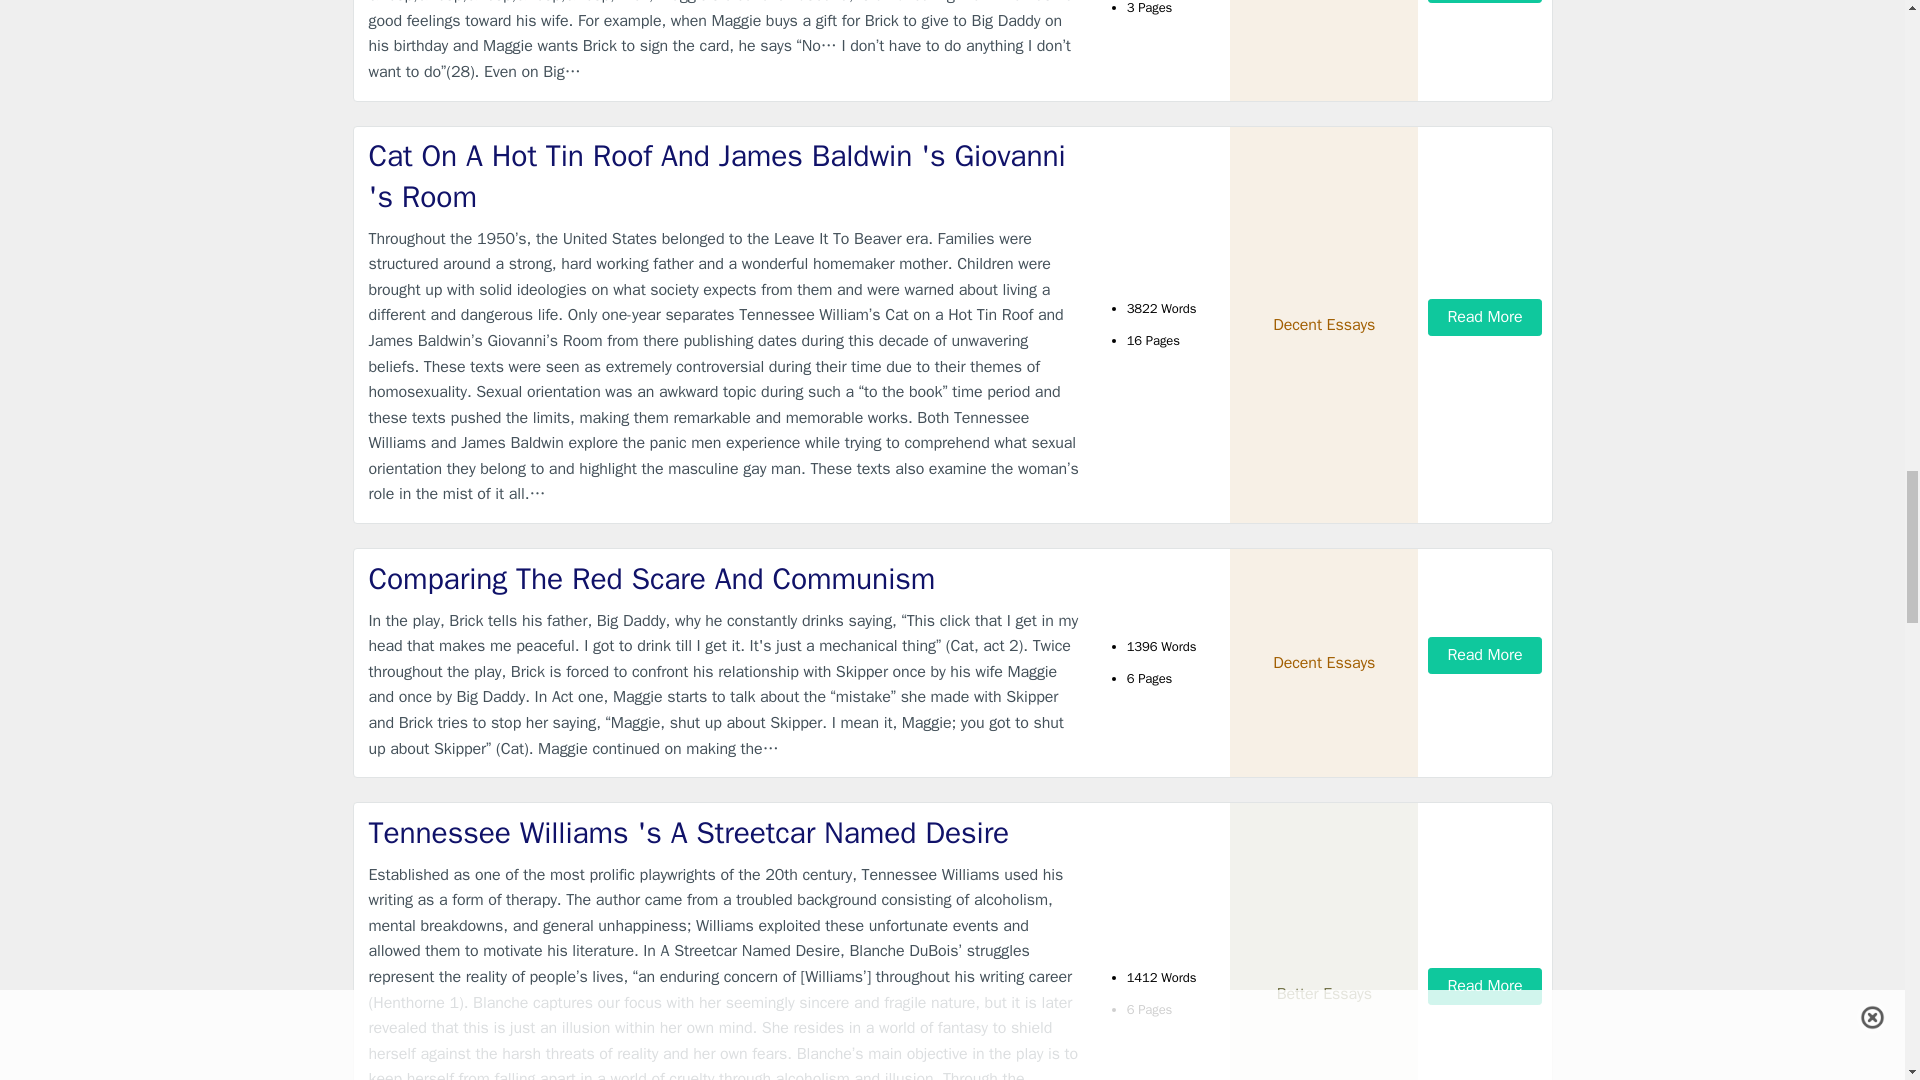 The image size is (1920, 1080). What do you see at coordinates (1484, 317) in the screenshot?
I see `Read More` at bounding box center [1484, 317].